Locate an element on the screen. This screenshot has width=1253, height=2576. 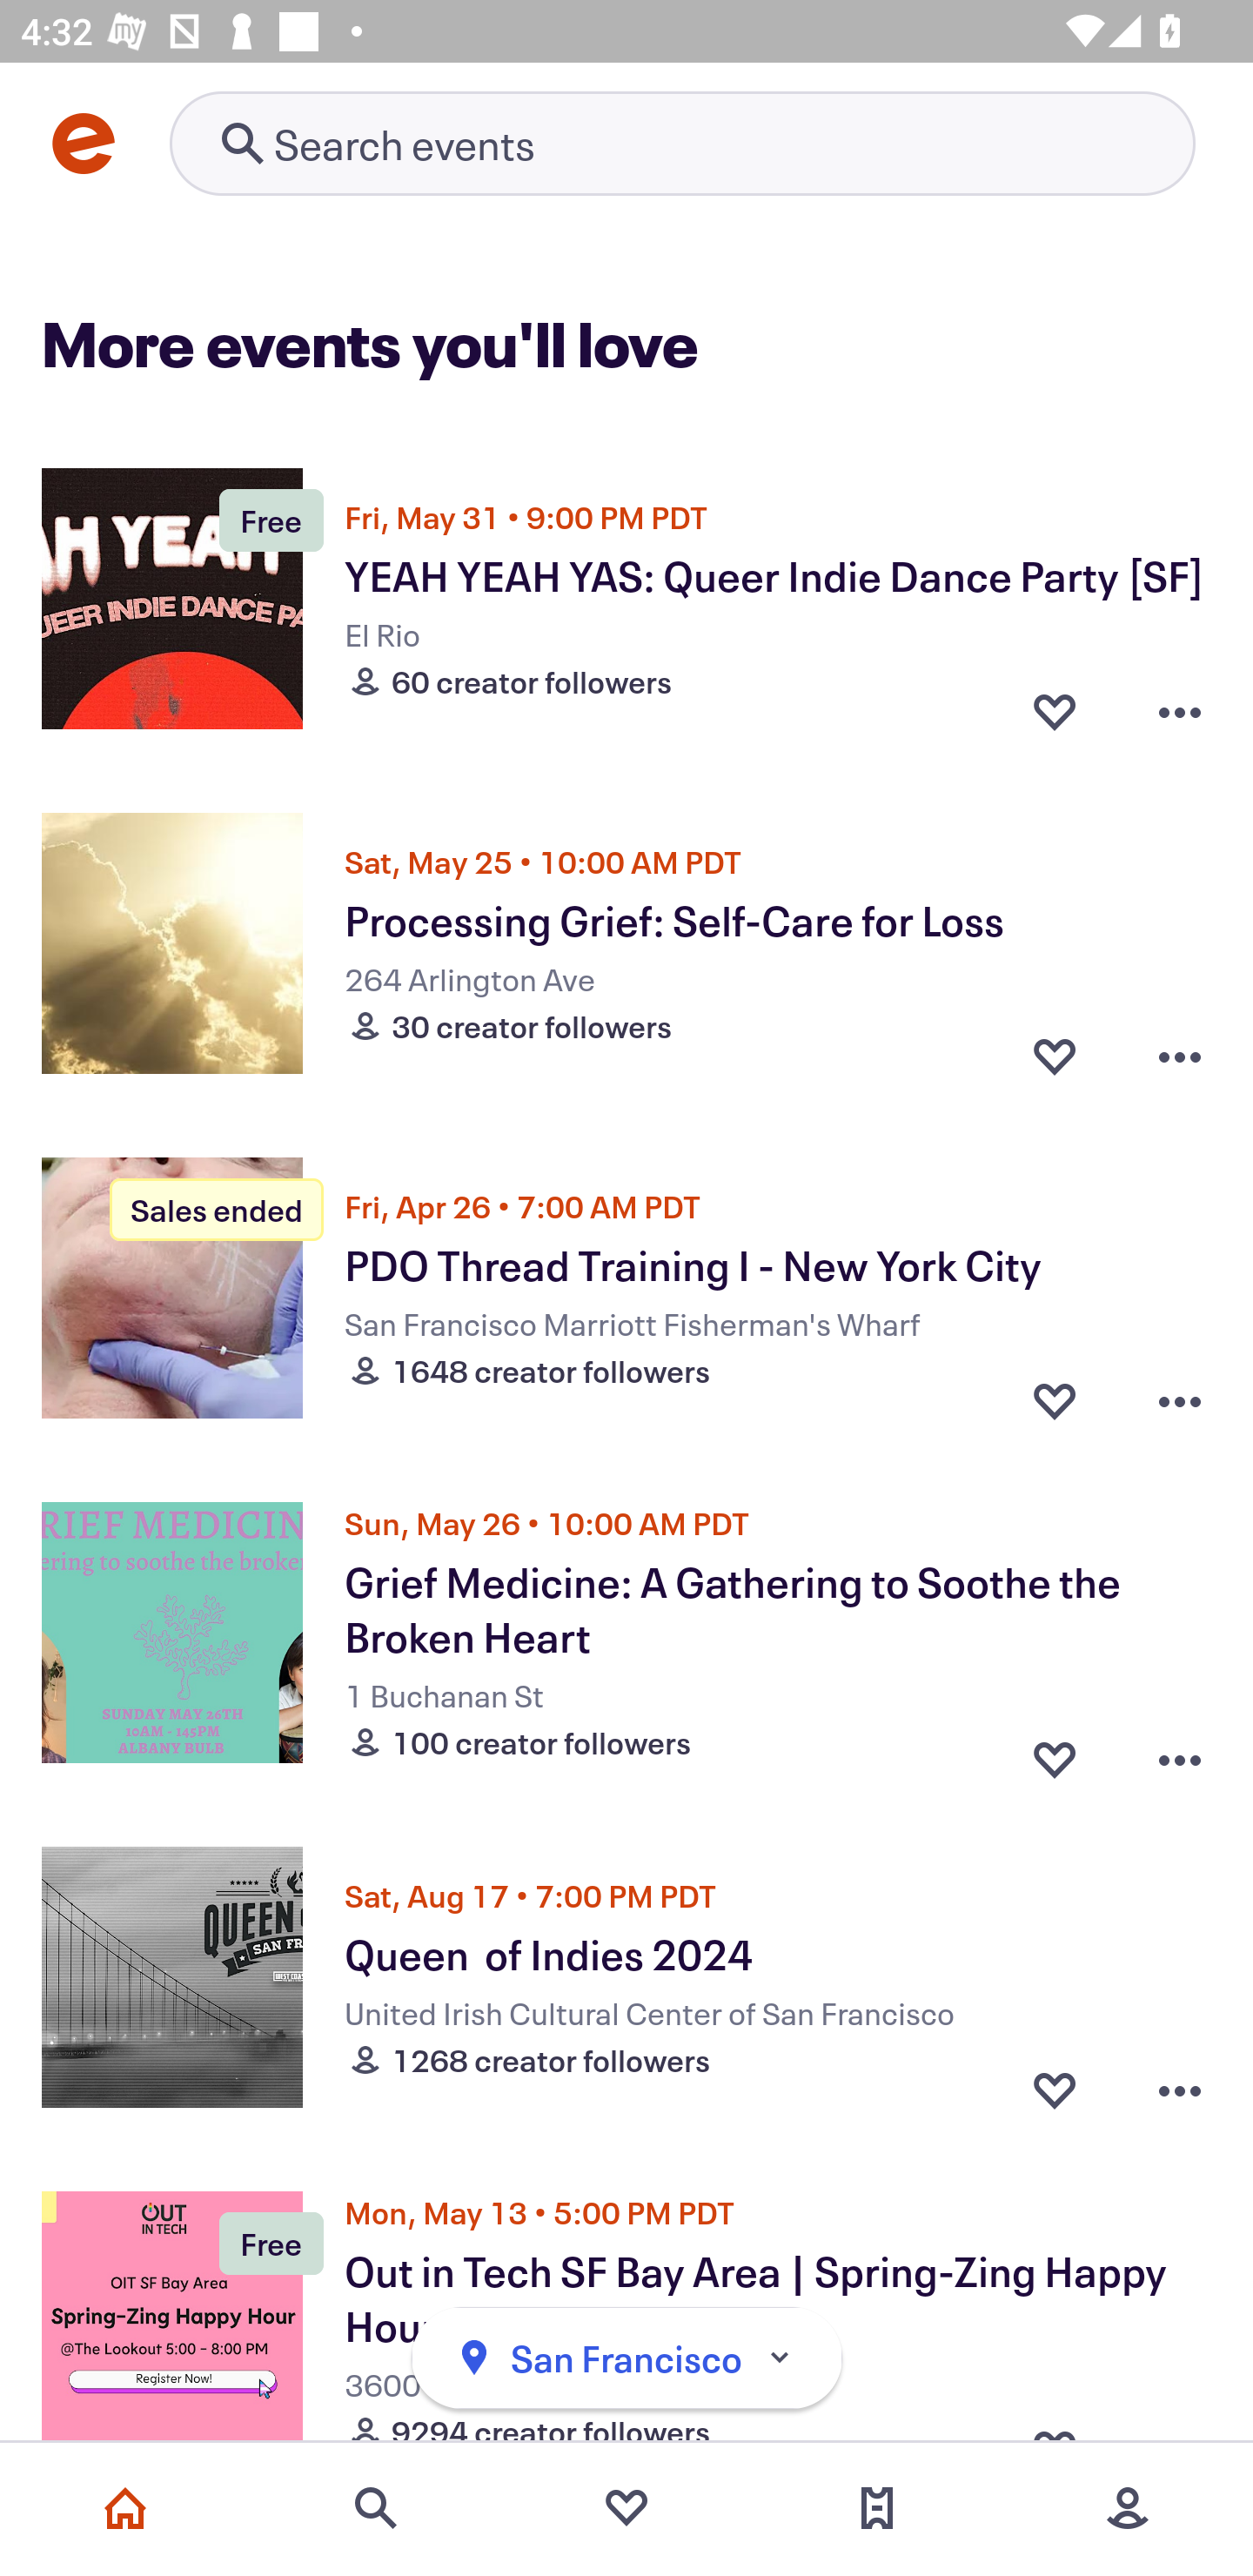
Favorite button is located at coordinates (1055, 709).